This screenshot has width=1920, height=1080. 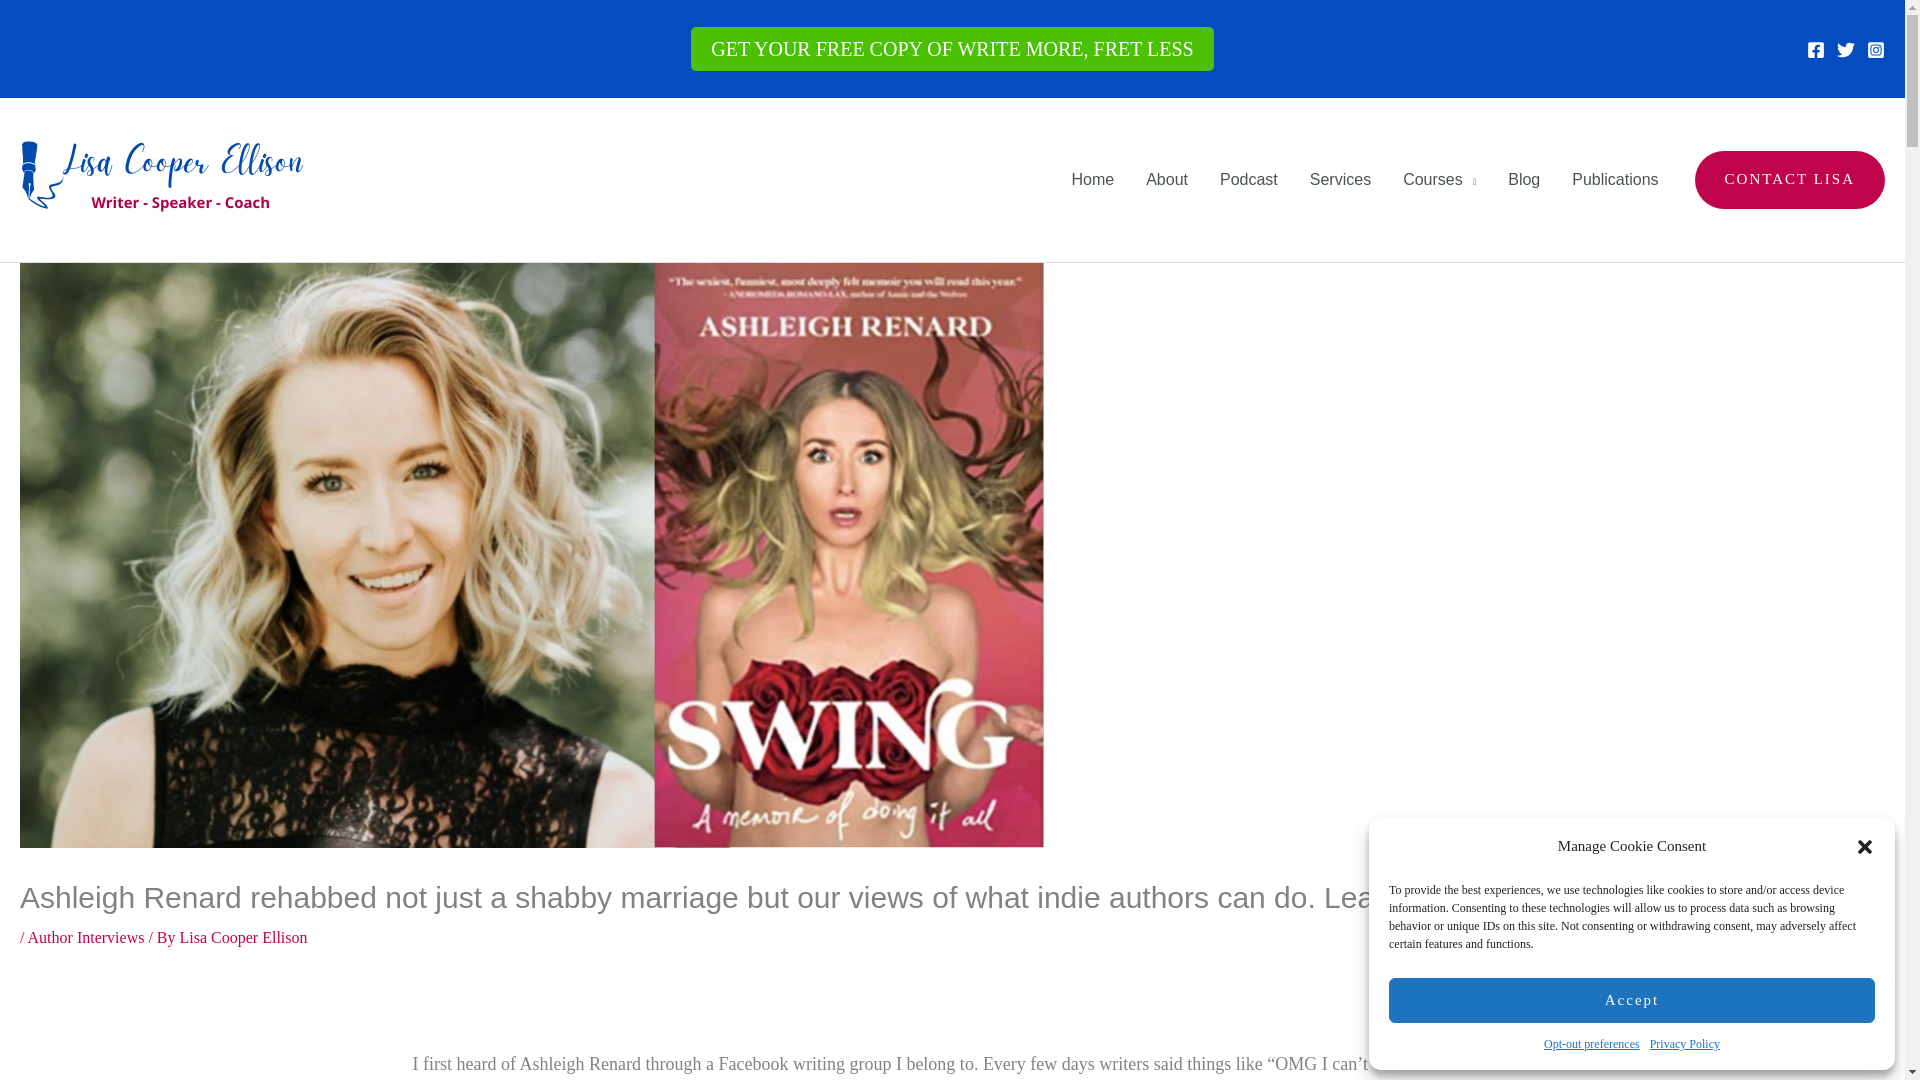 What do you see at coordinates (1591, 1044) in the screenshot?
I see `Opt-out preferences` at bounding box center [1591, 1044].